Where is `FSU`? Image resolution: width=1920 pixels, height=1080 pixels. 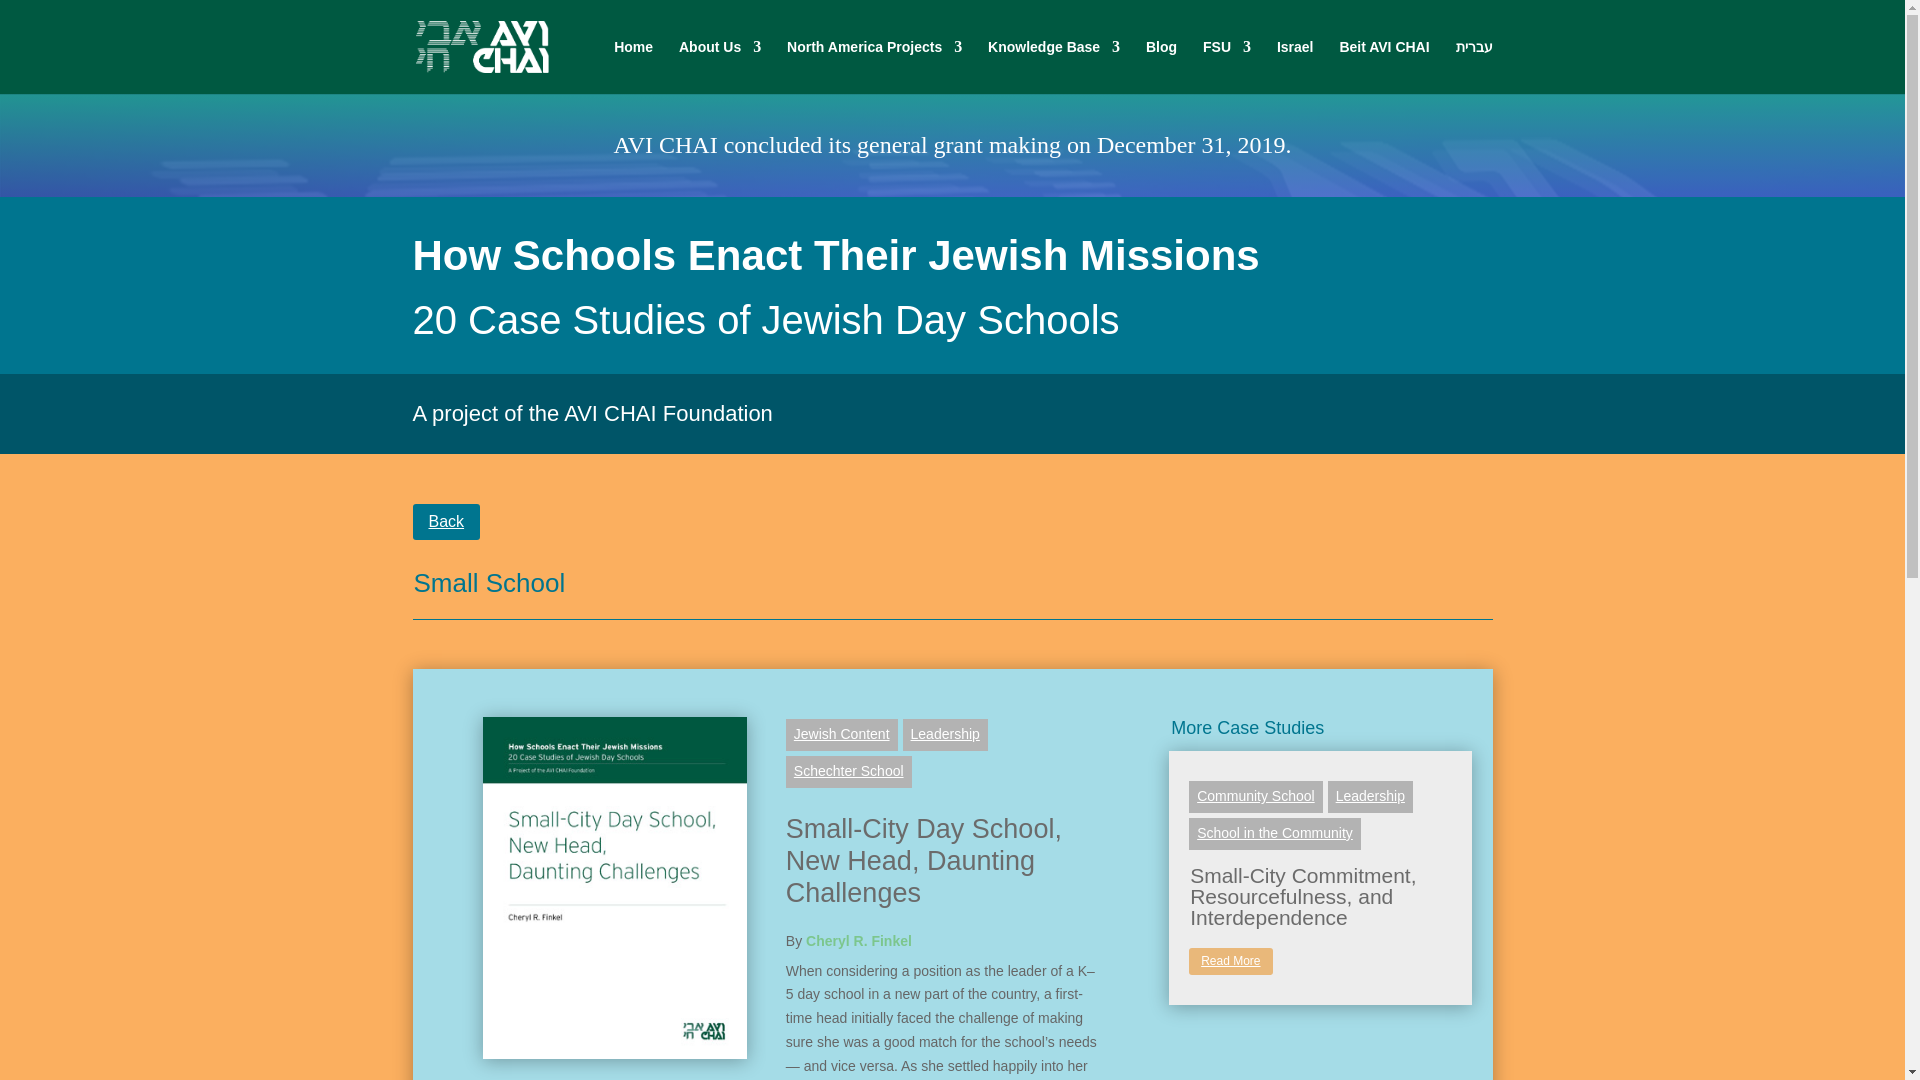
FSU is located at coordinates (1227, 66).